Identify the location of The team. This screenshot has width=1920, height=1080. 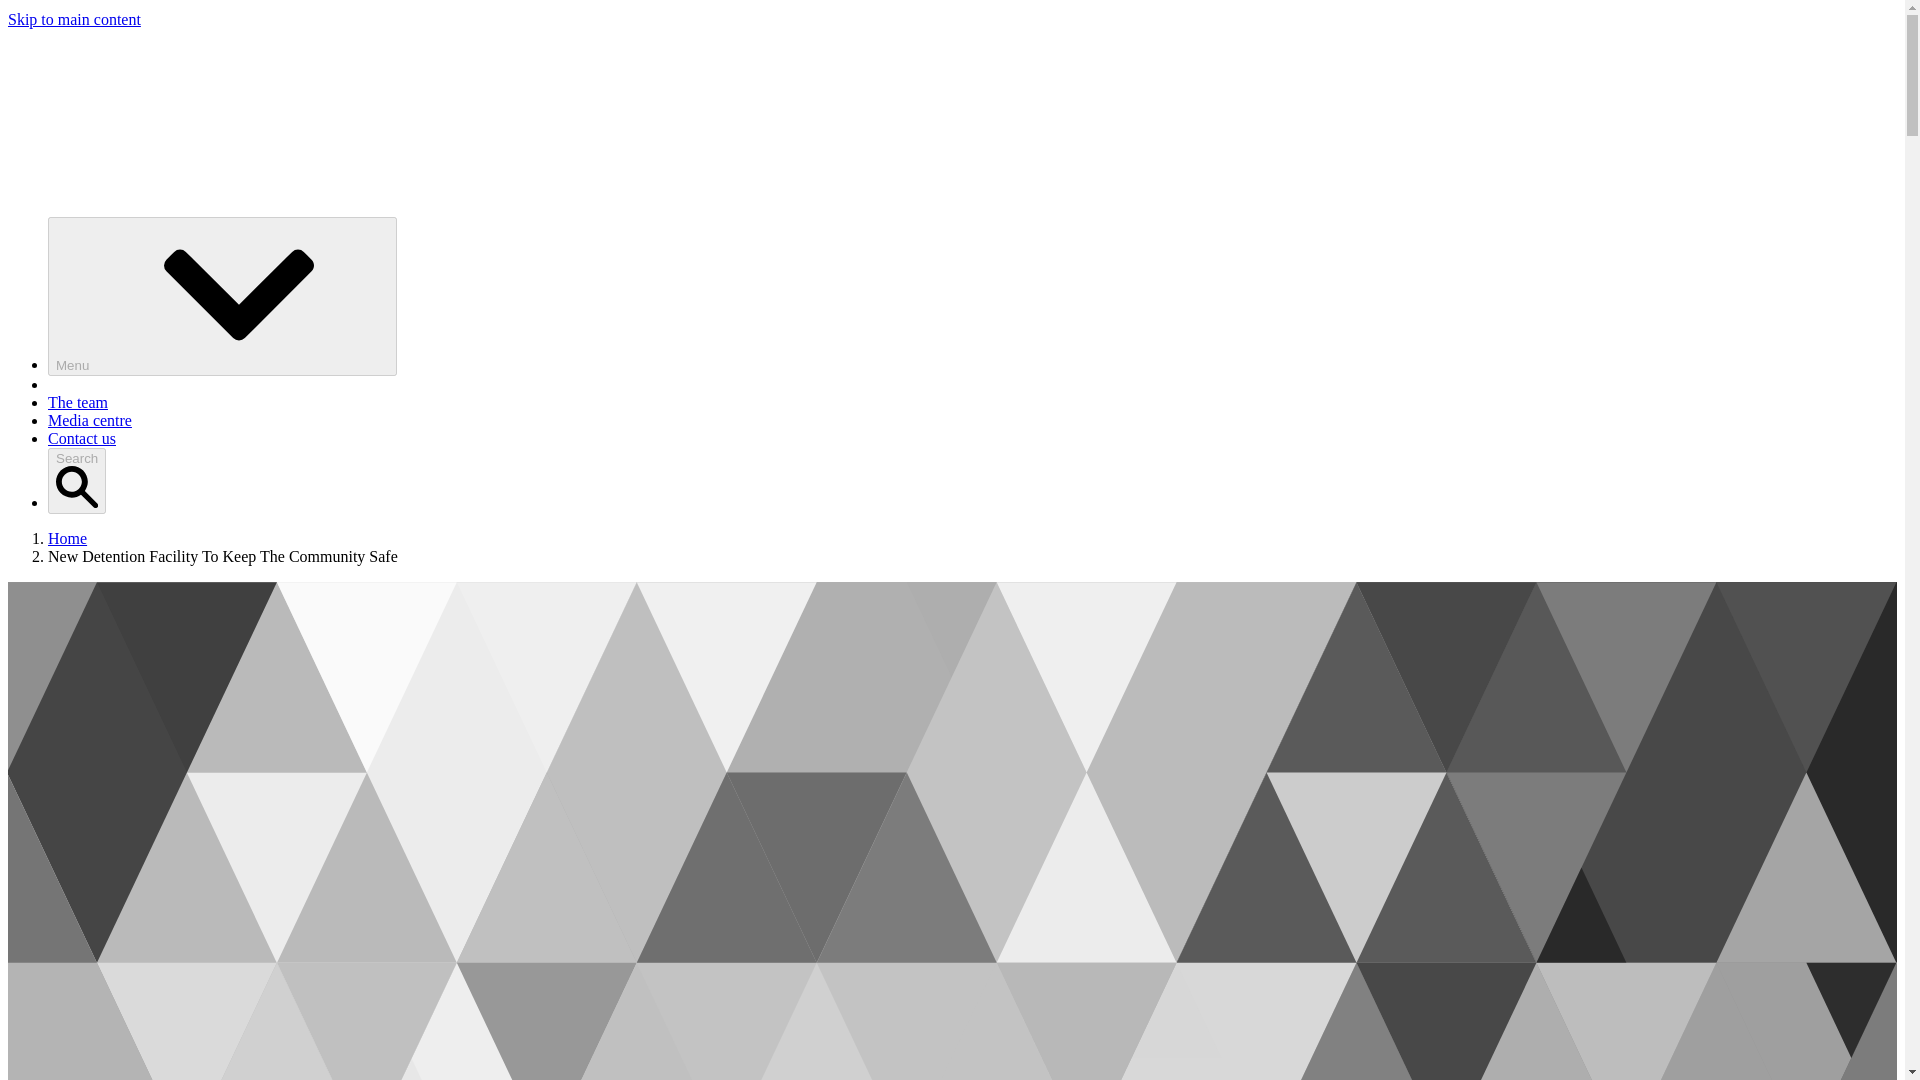
(78, 402).